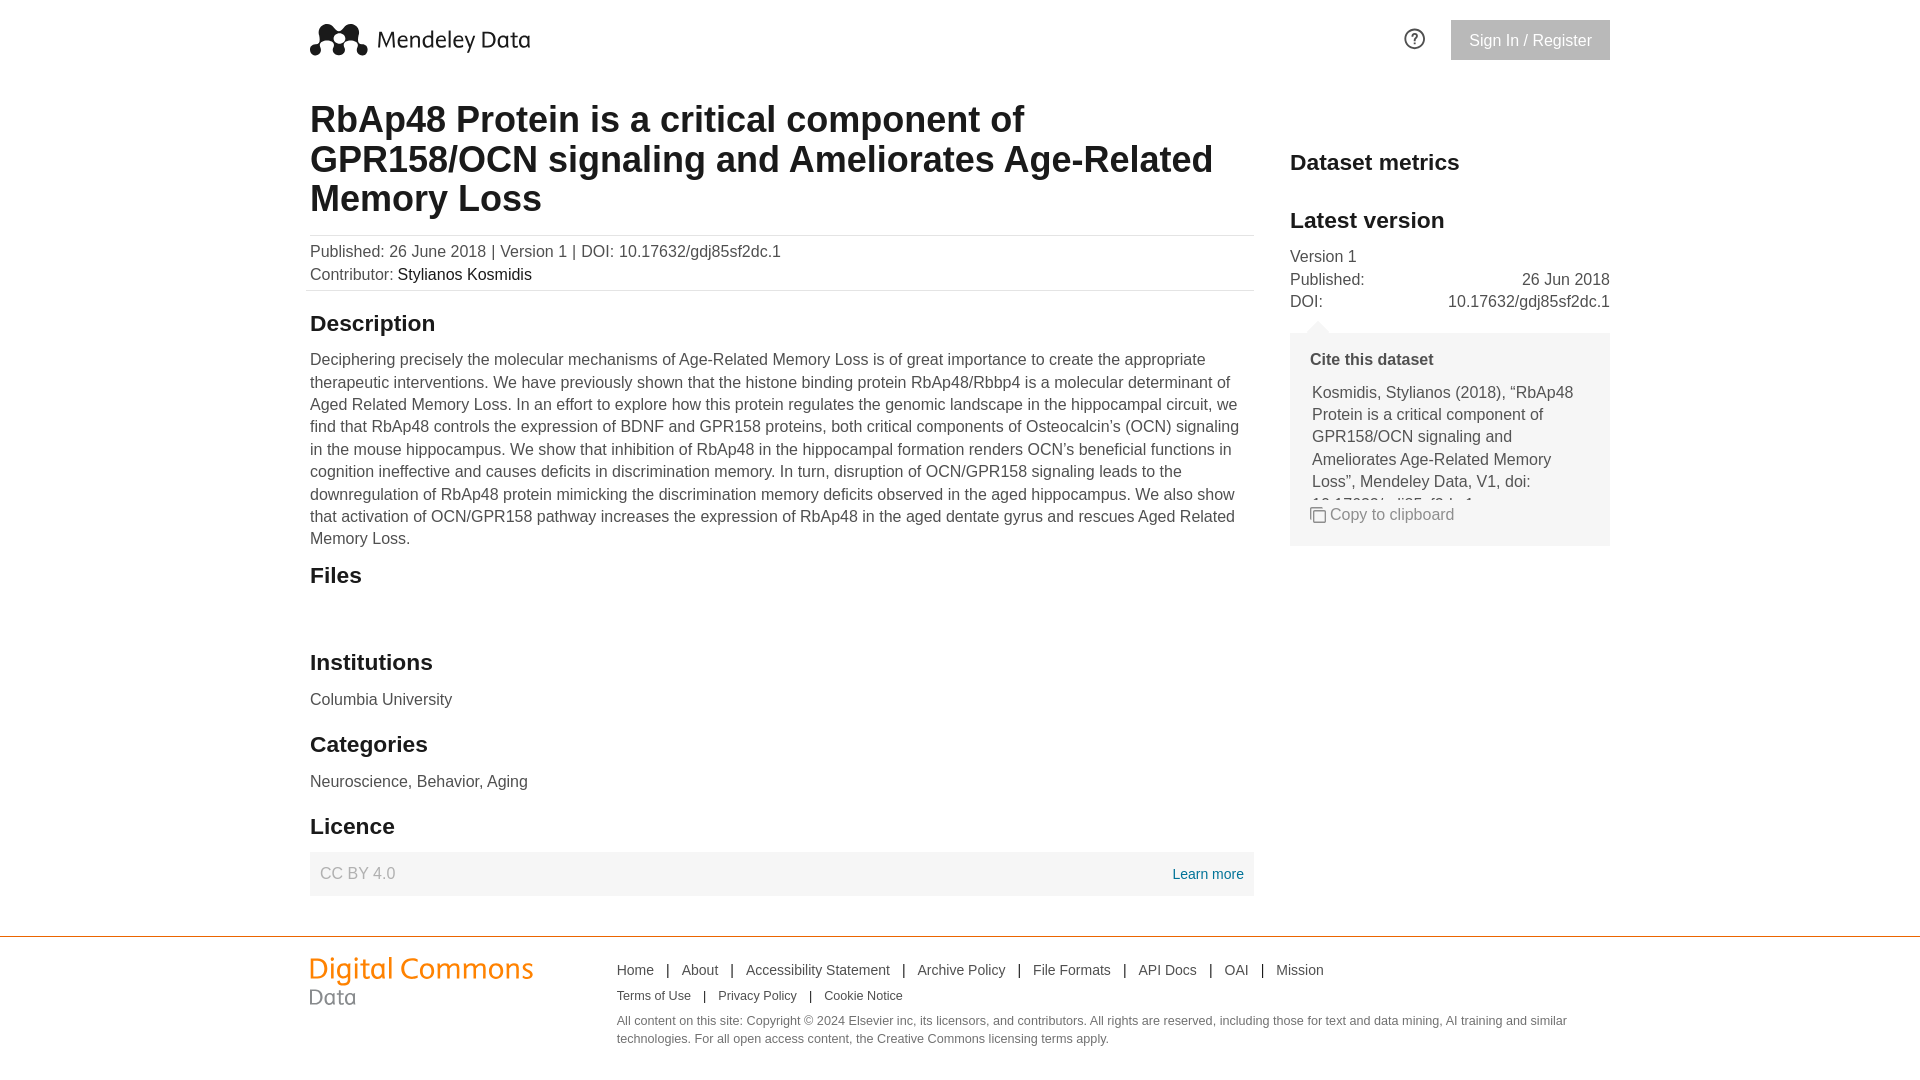 The height and width of the screenshot is (1080, 1920). Describe the element at coordinates (1167, 969) in the screenshot. I see `API Docs` at that location.